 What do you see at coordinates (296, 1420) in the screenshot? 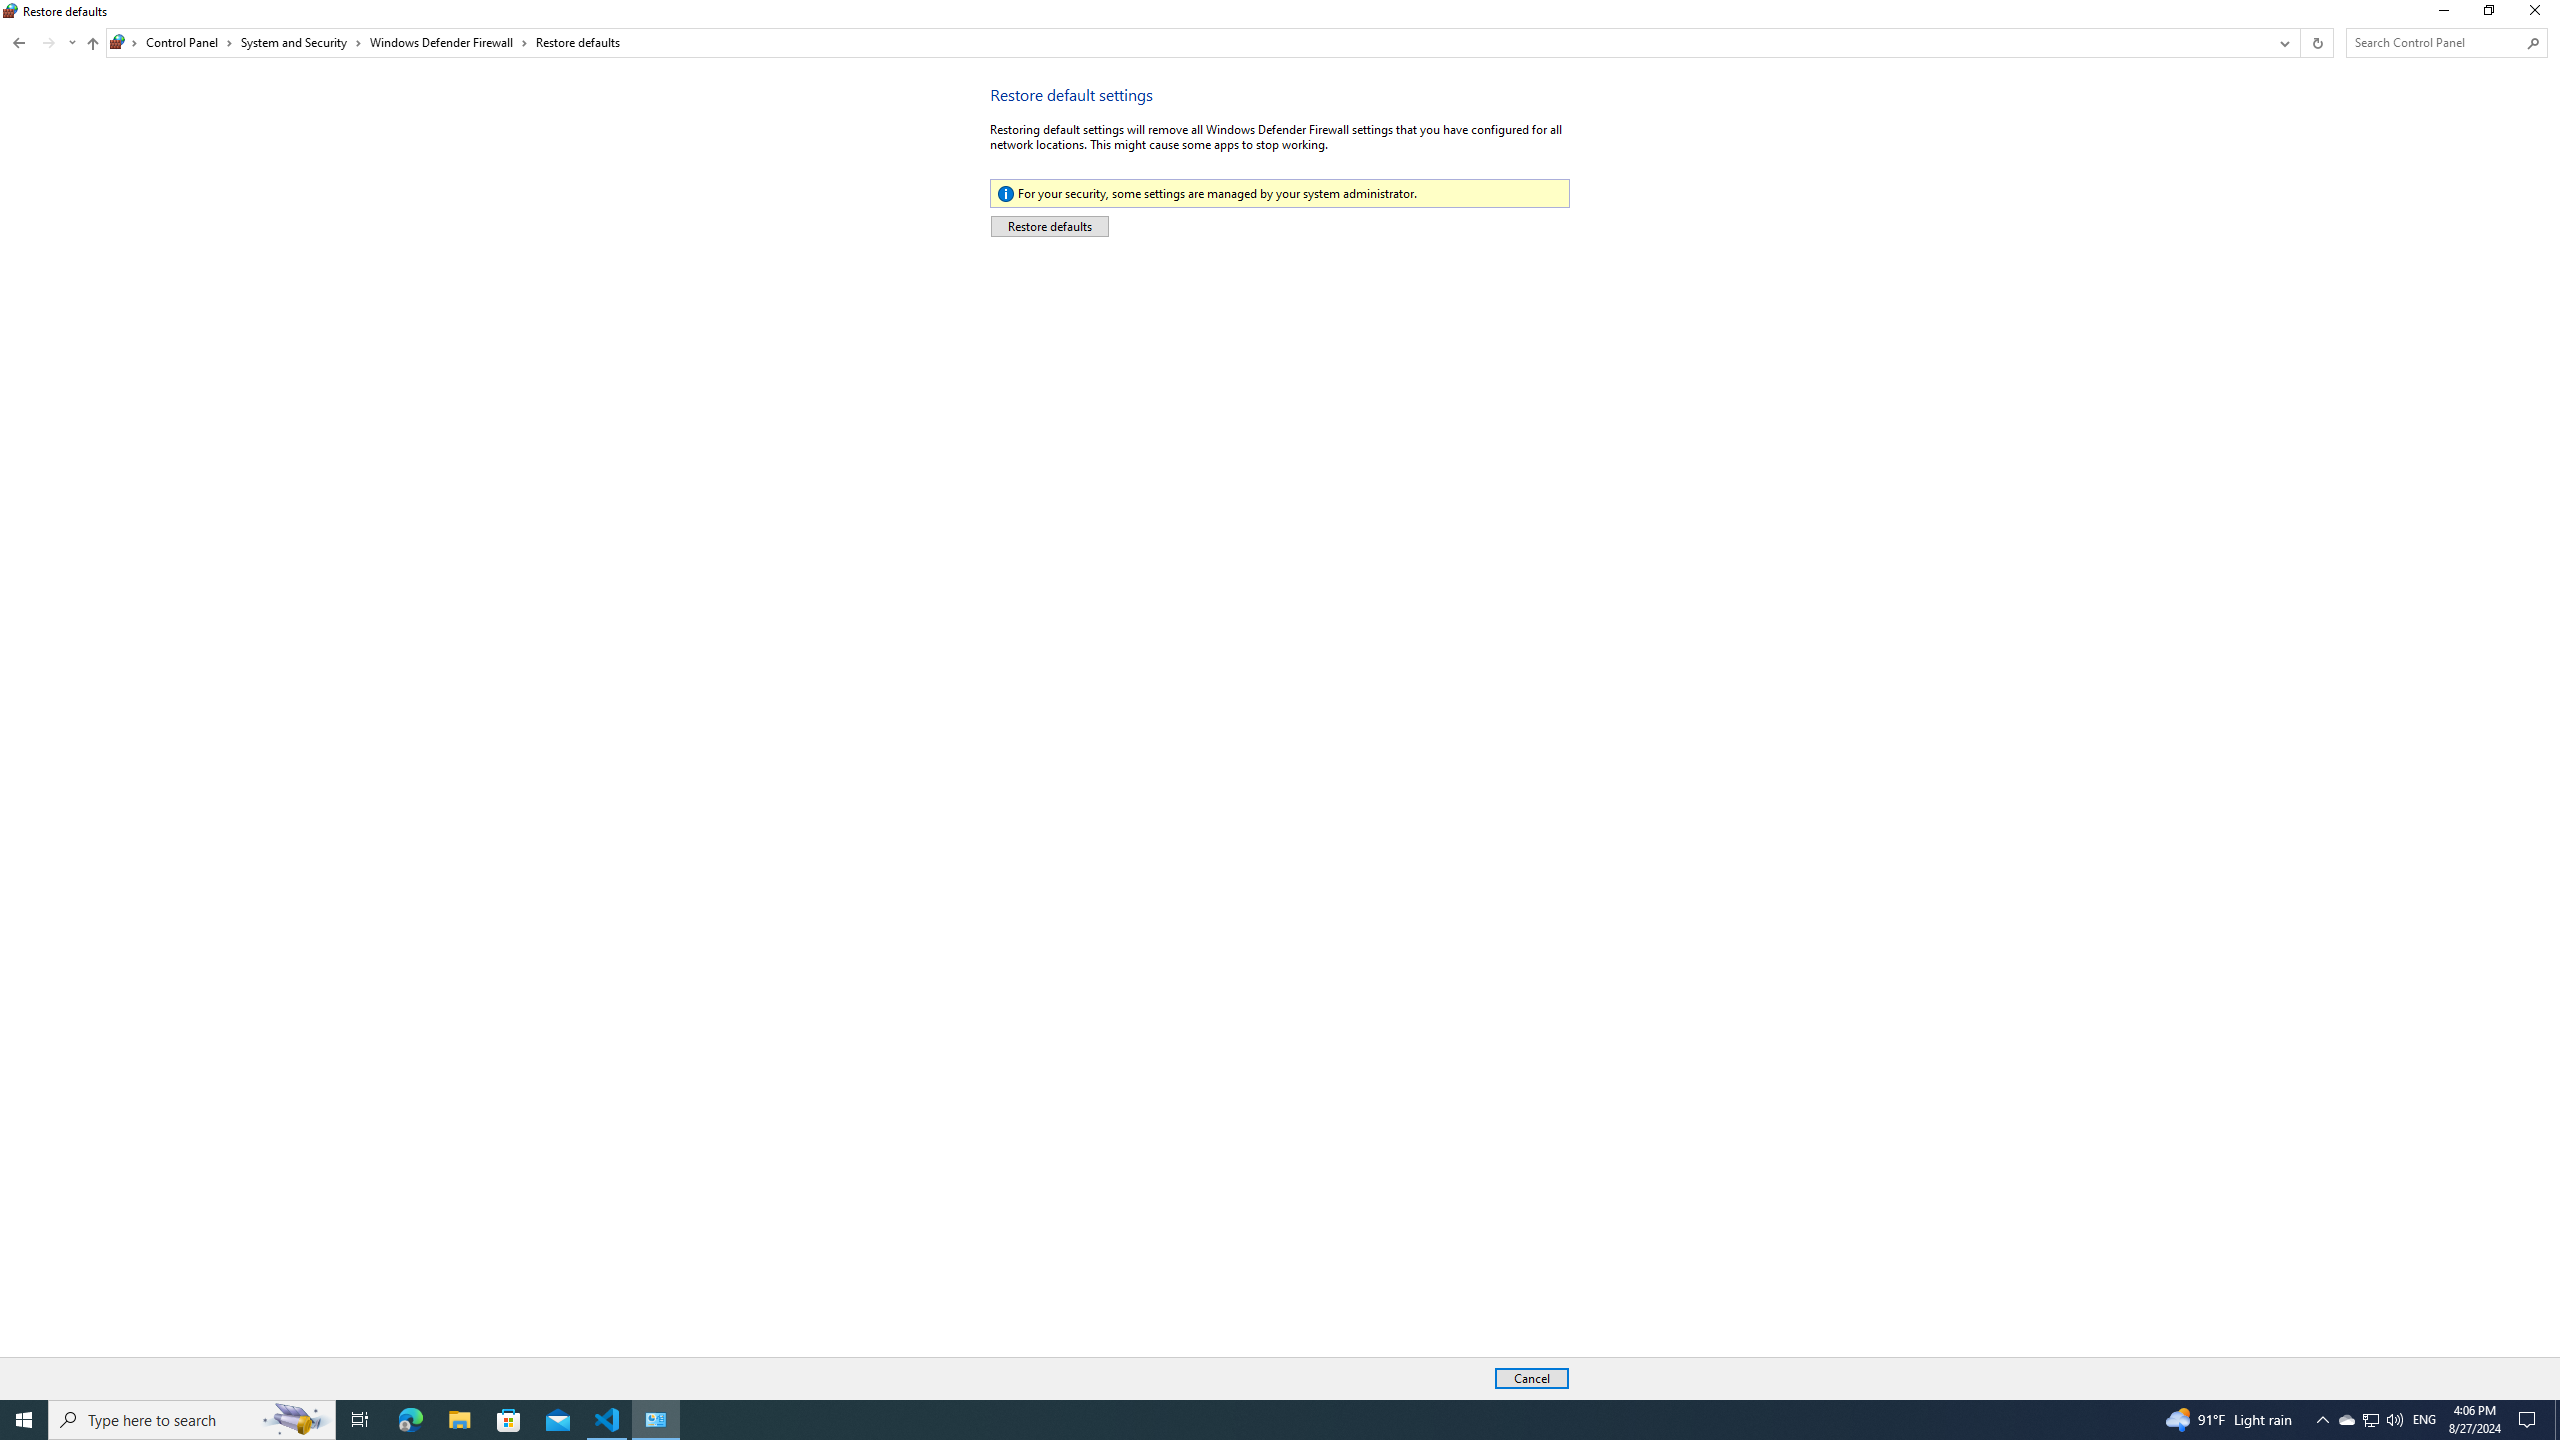
I see `System` at bounding box center [296, 1420].